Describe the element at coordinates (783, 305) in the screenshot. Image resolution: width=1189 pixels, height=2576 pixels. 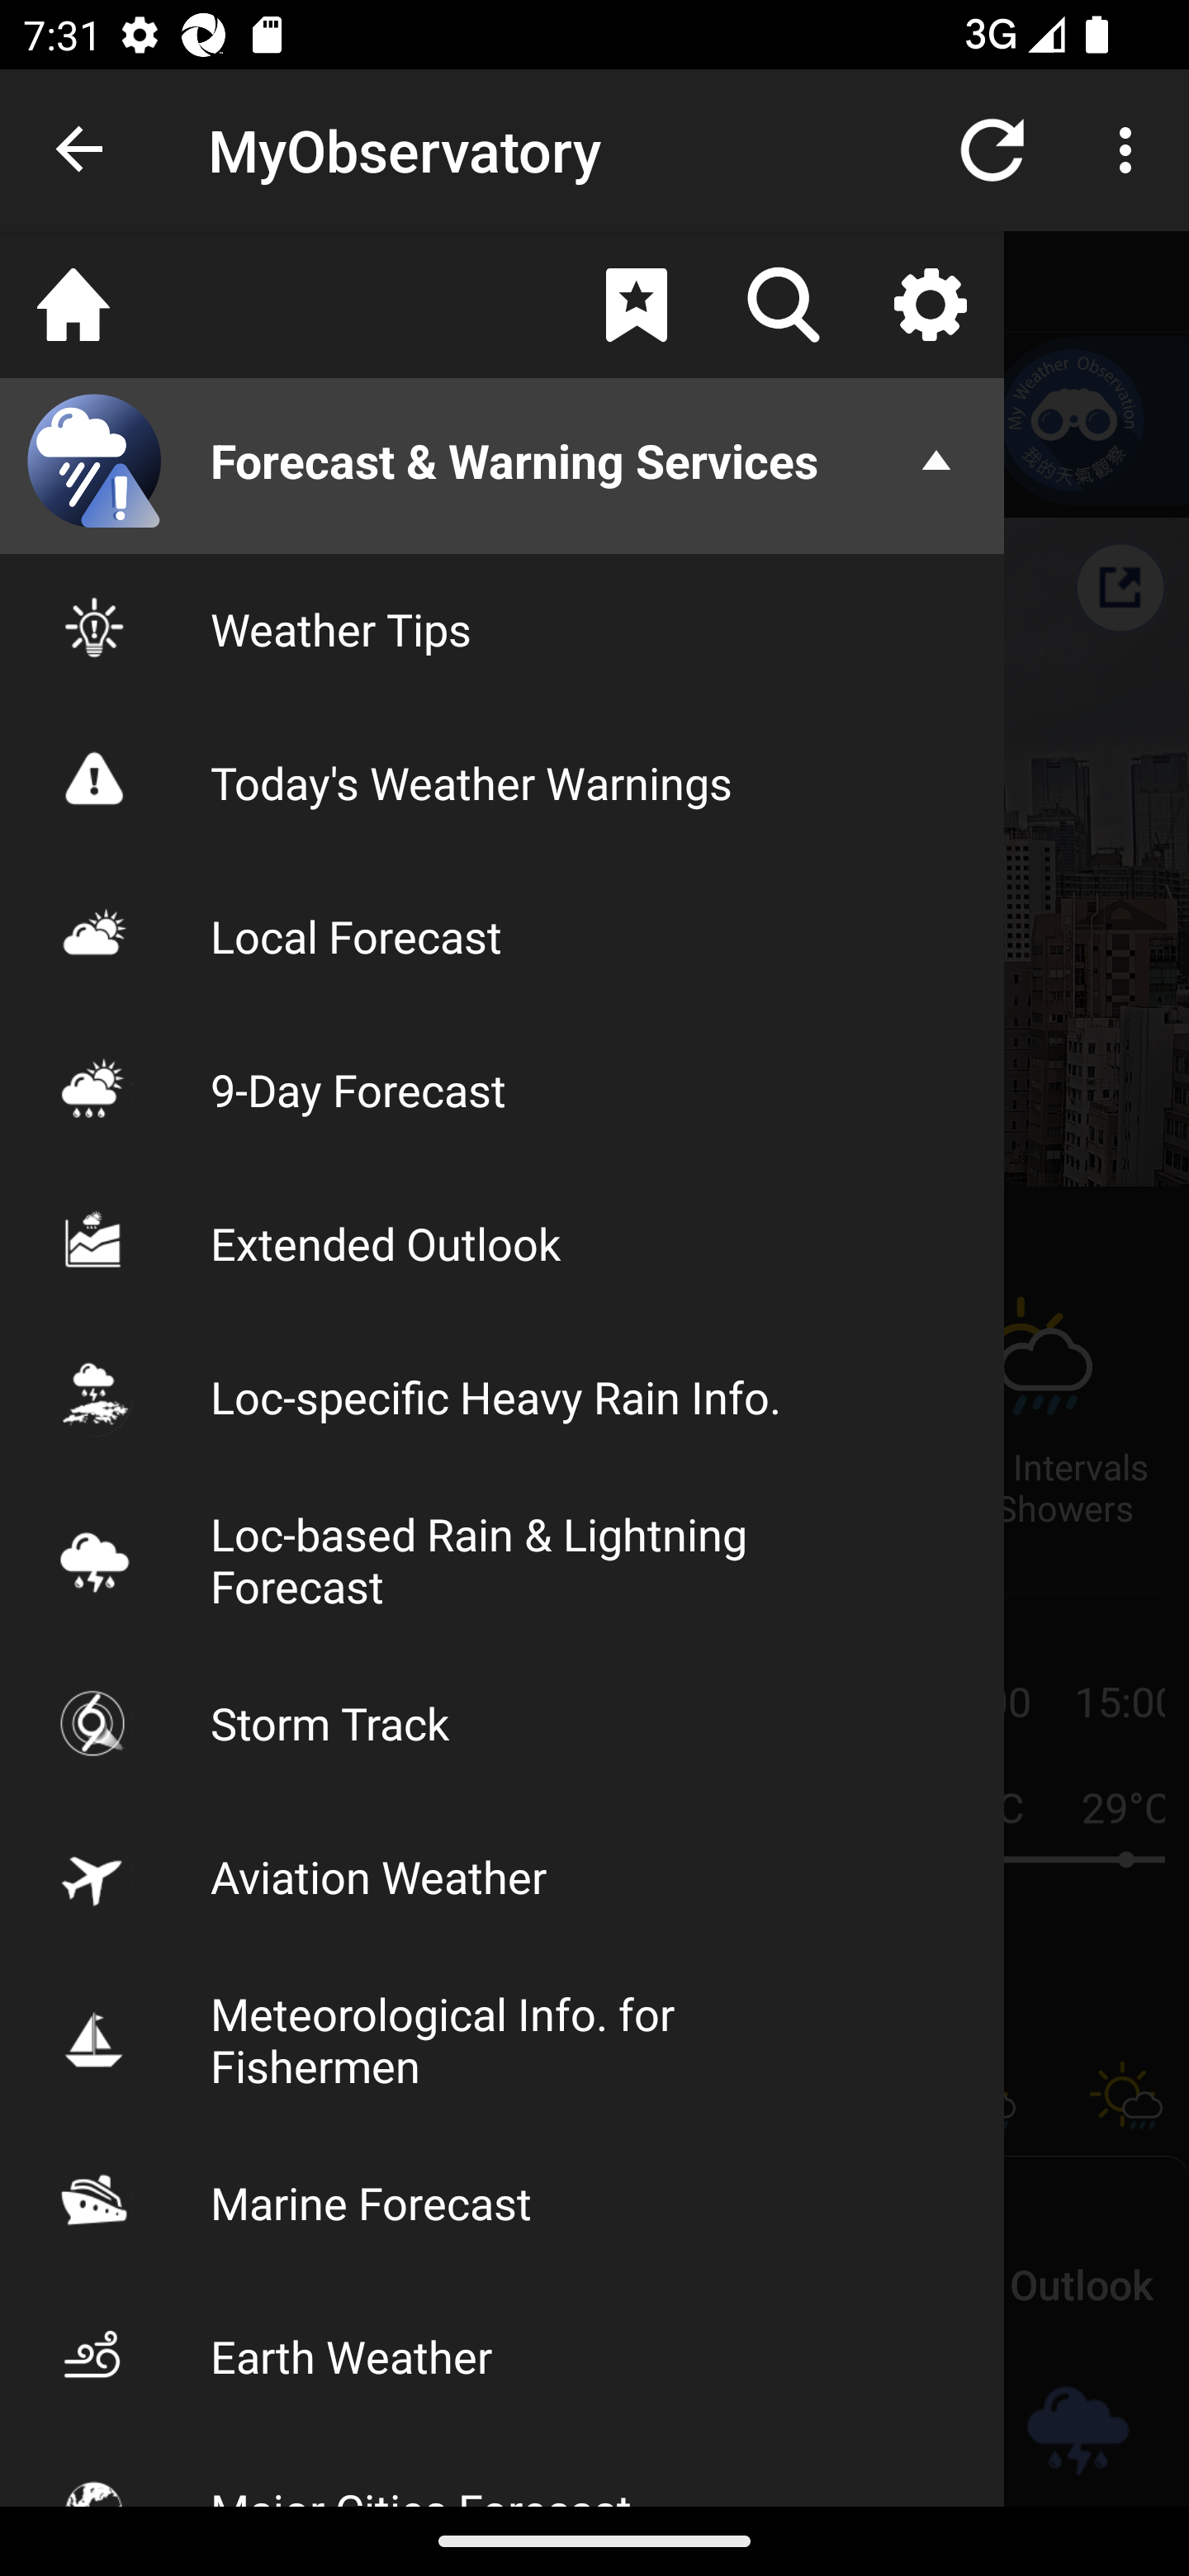
I see `Search Unselected` at that location.